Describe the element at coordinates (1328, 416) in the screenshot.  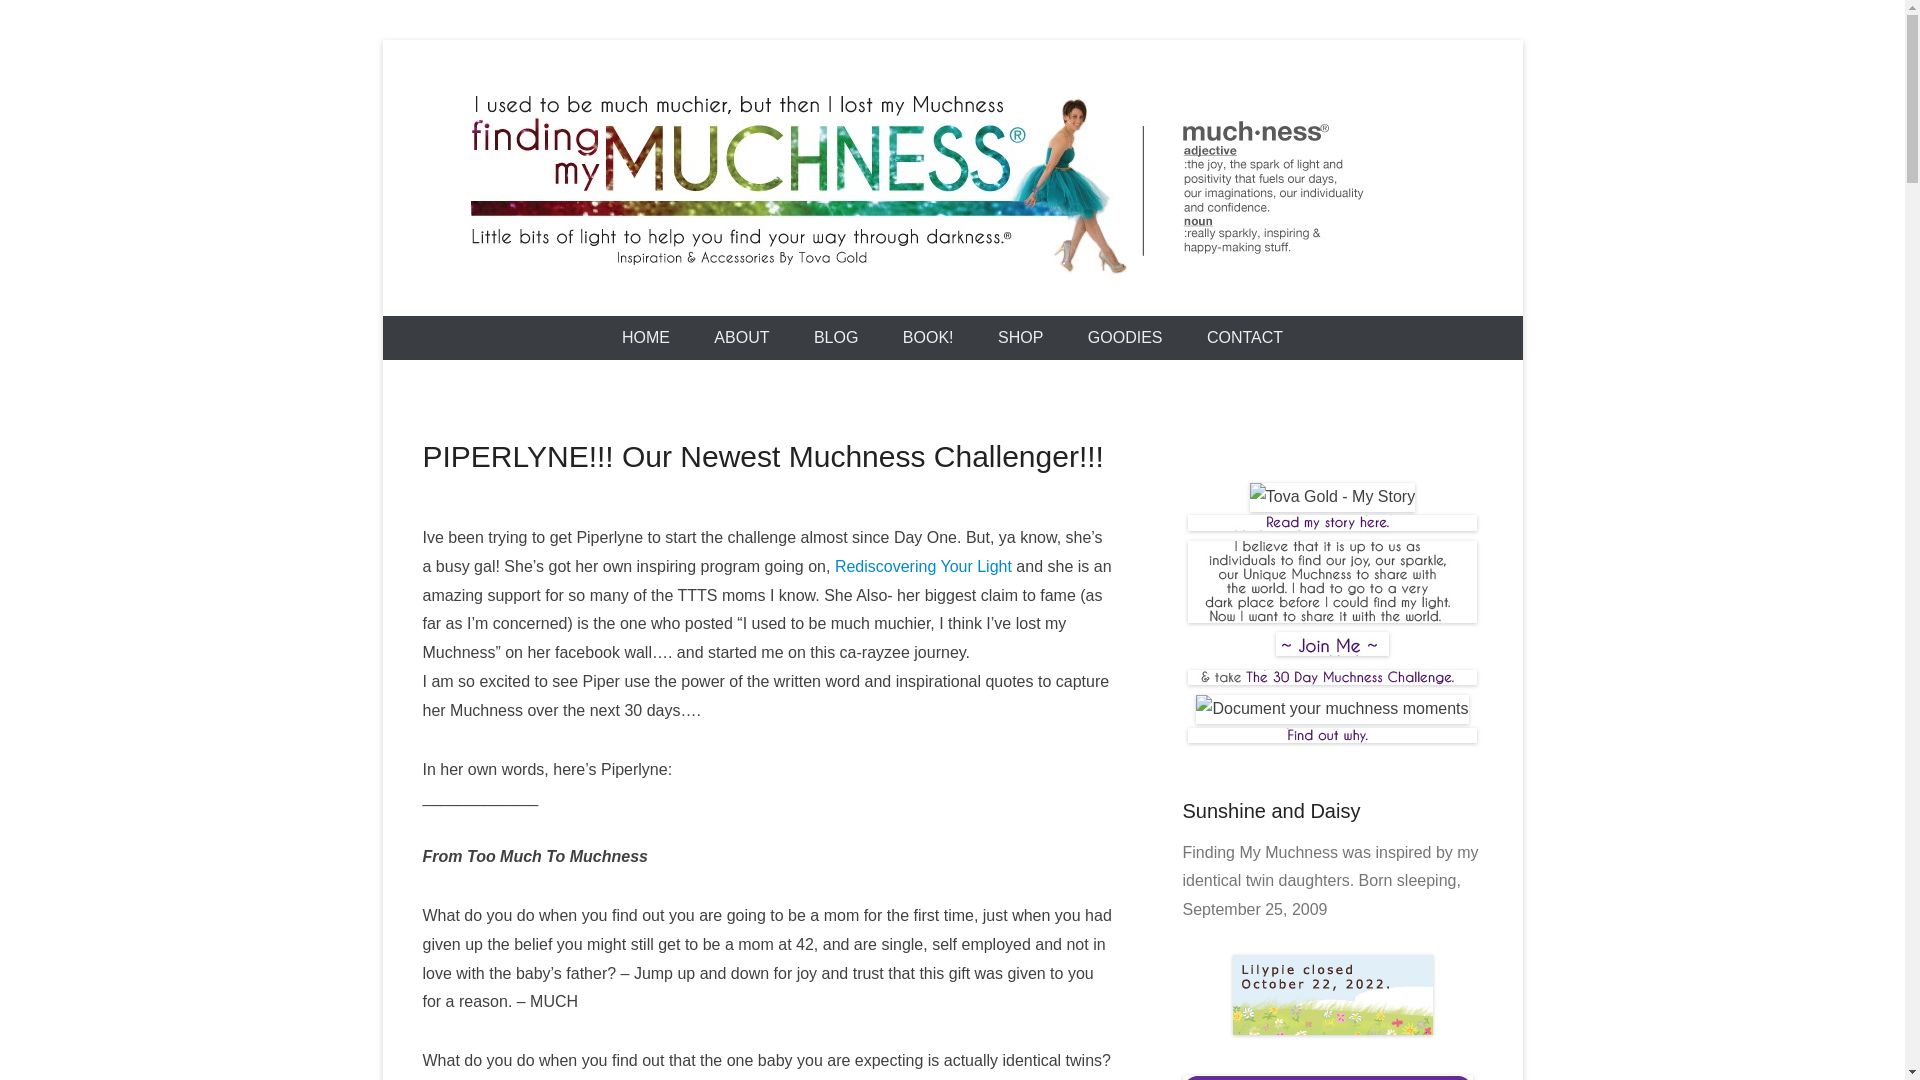
I see `LinkedIn` at that location.